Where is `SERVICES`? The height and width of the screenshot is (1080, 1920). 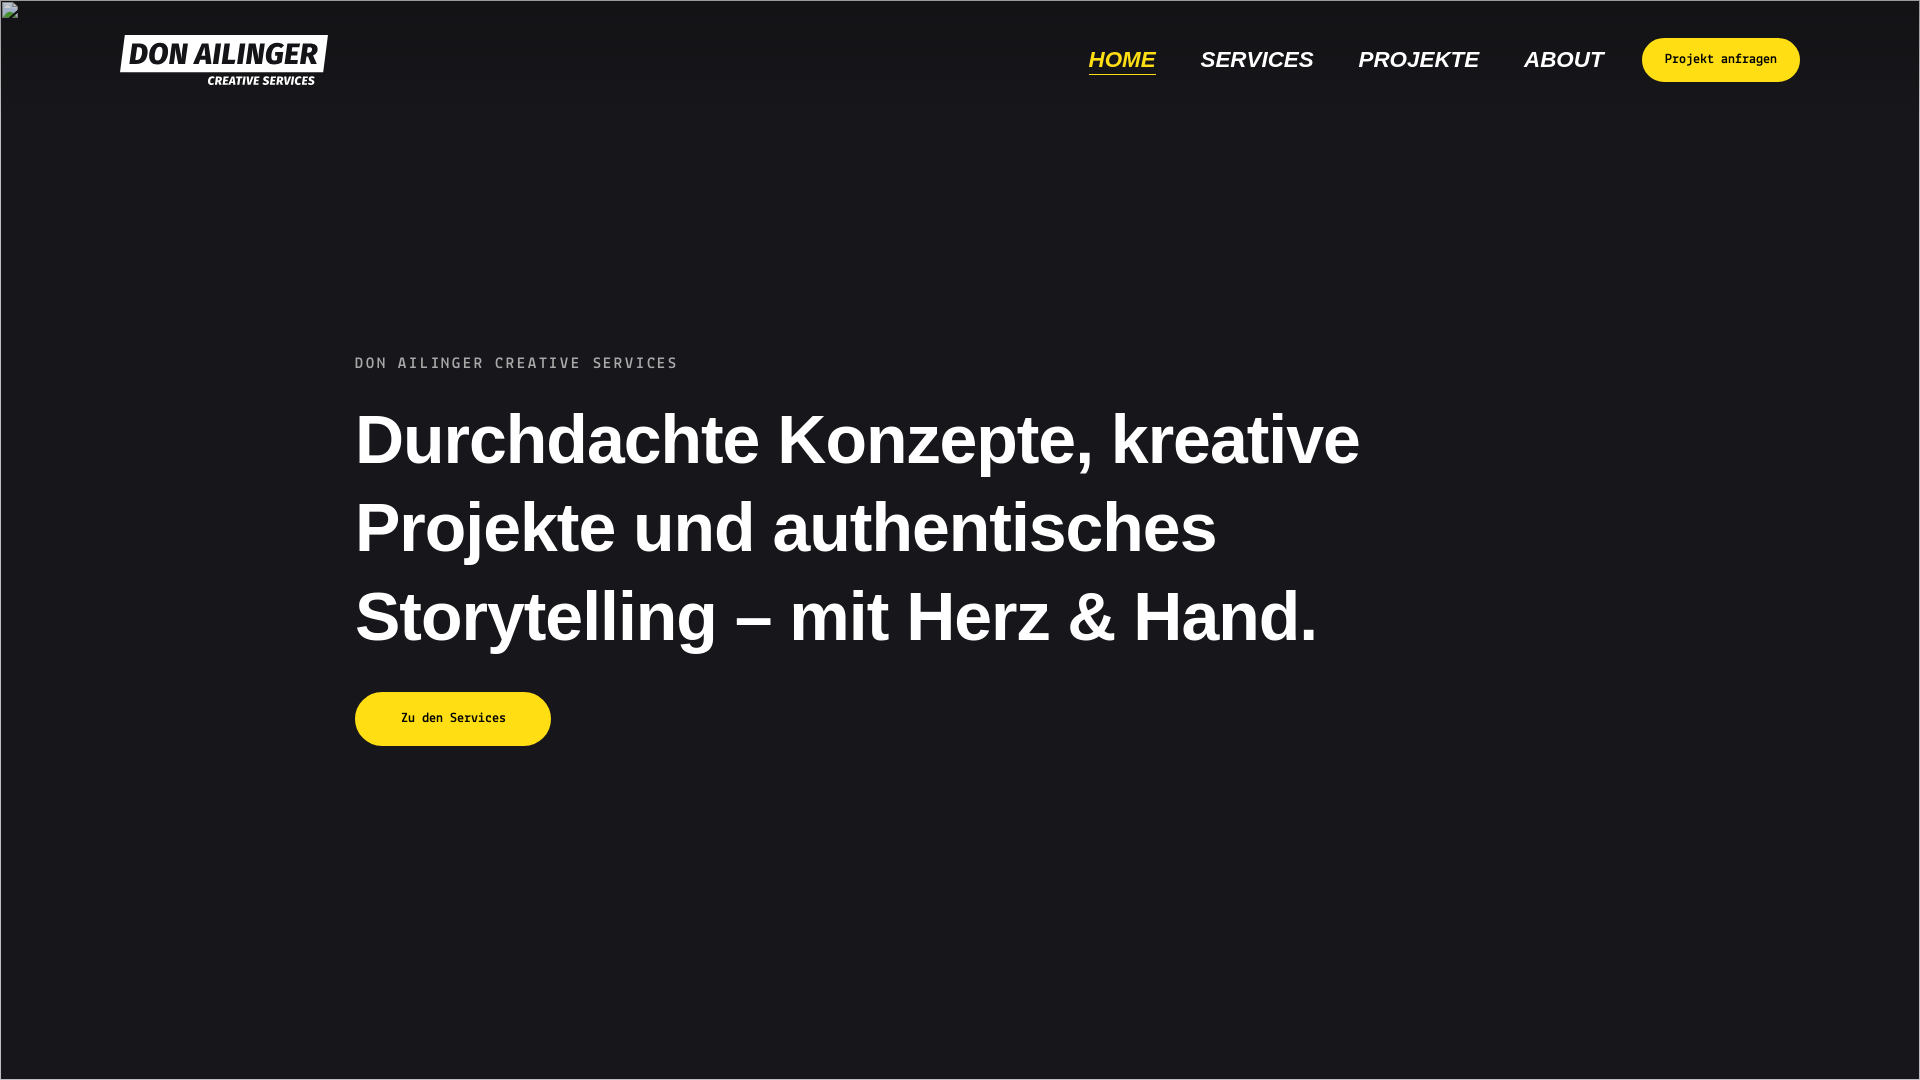 SERVICES is located at coordinates (1257, 60).